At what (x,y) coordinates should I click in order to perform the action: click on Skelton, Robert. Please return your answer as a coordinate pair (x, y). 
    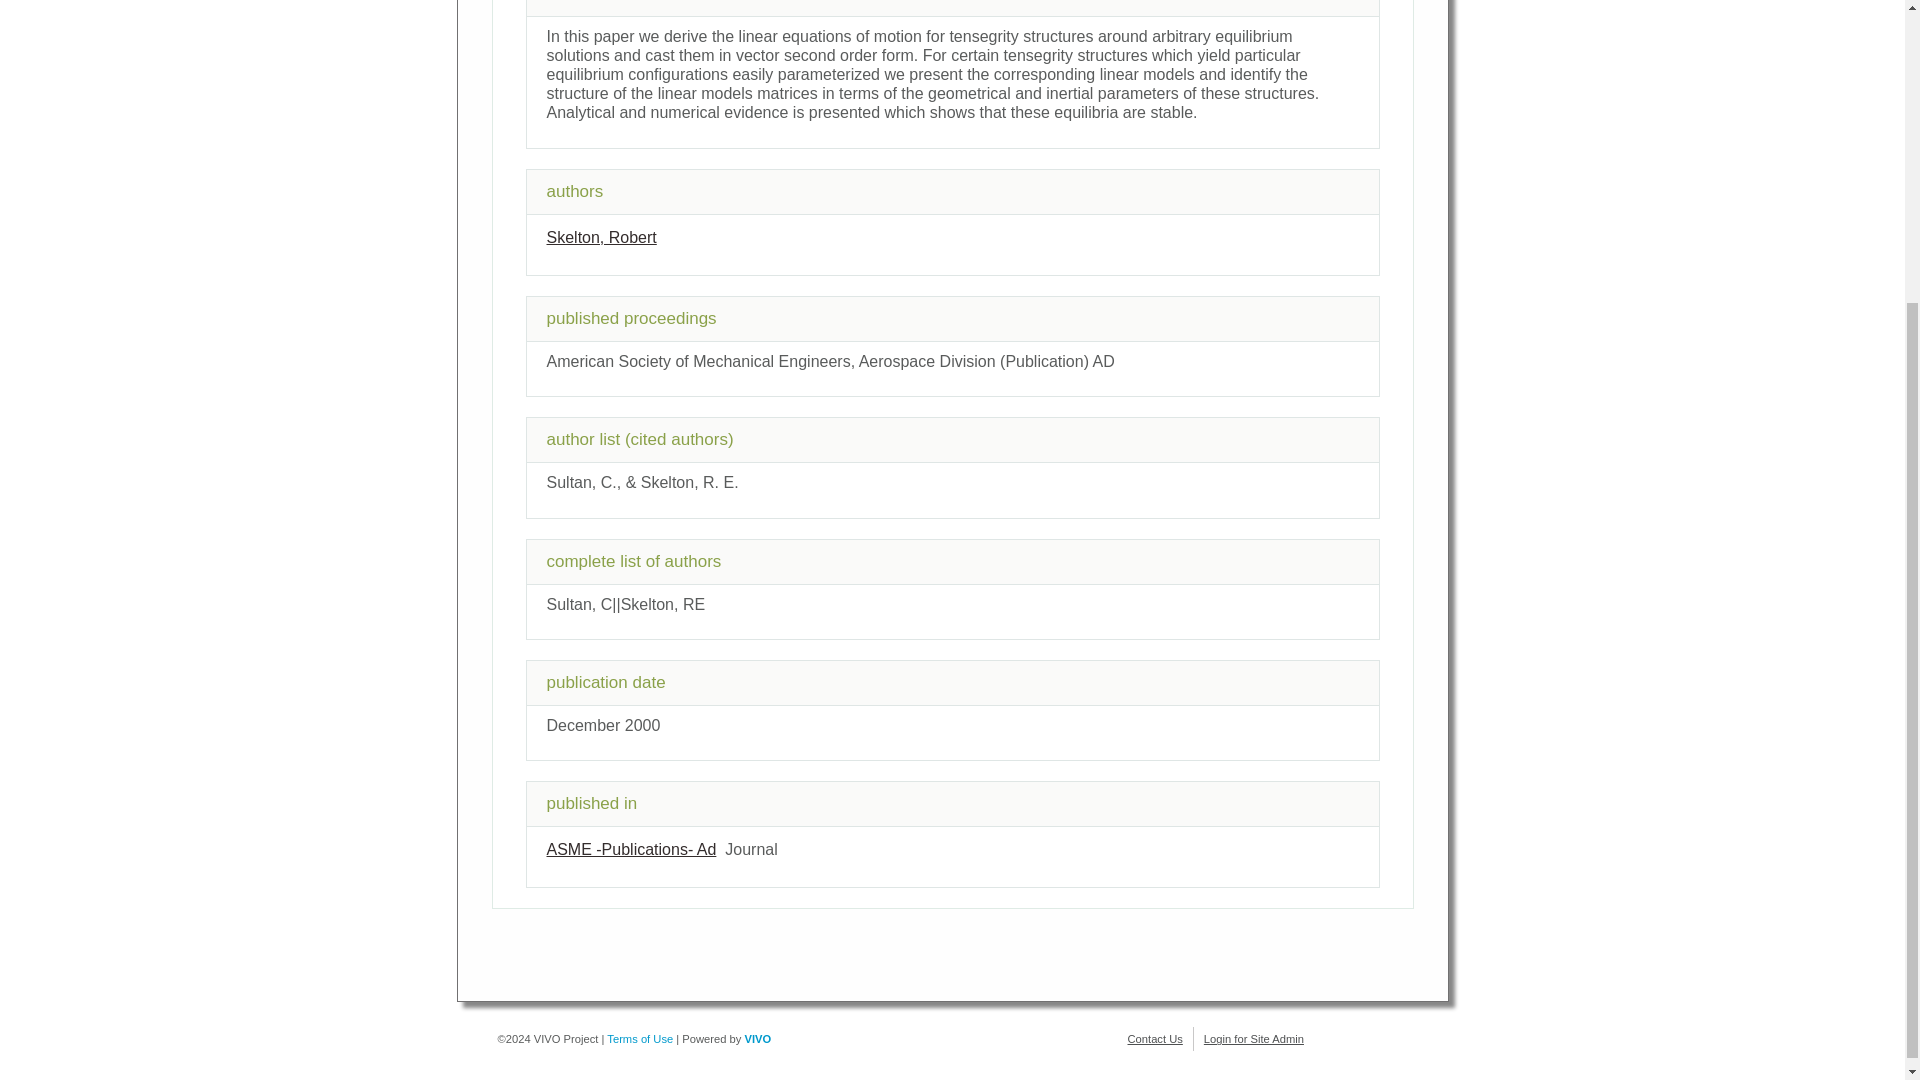
    Looking at the image, I should click on (600, 237).